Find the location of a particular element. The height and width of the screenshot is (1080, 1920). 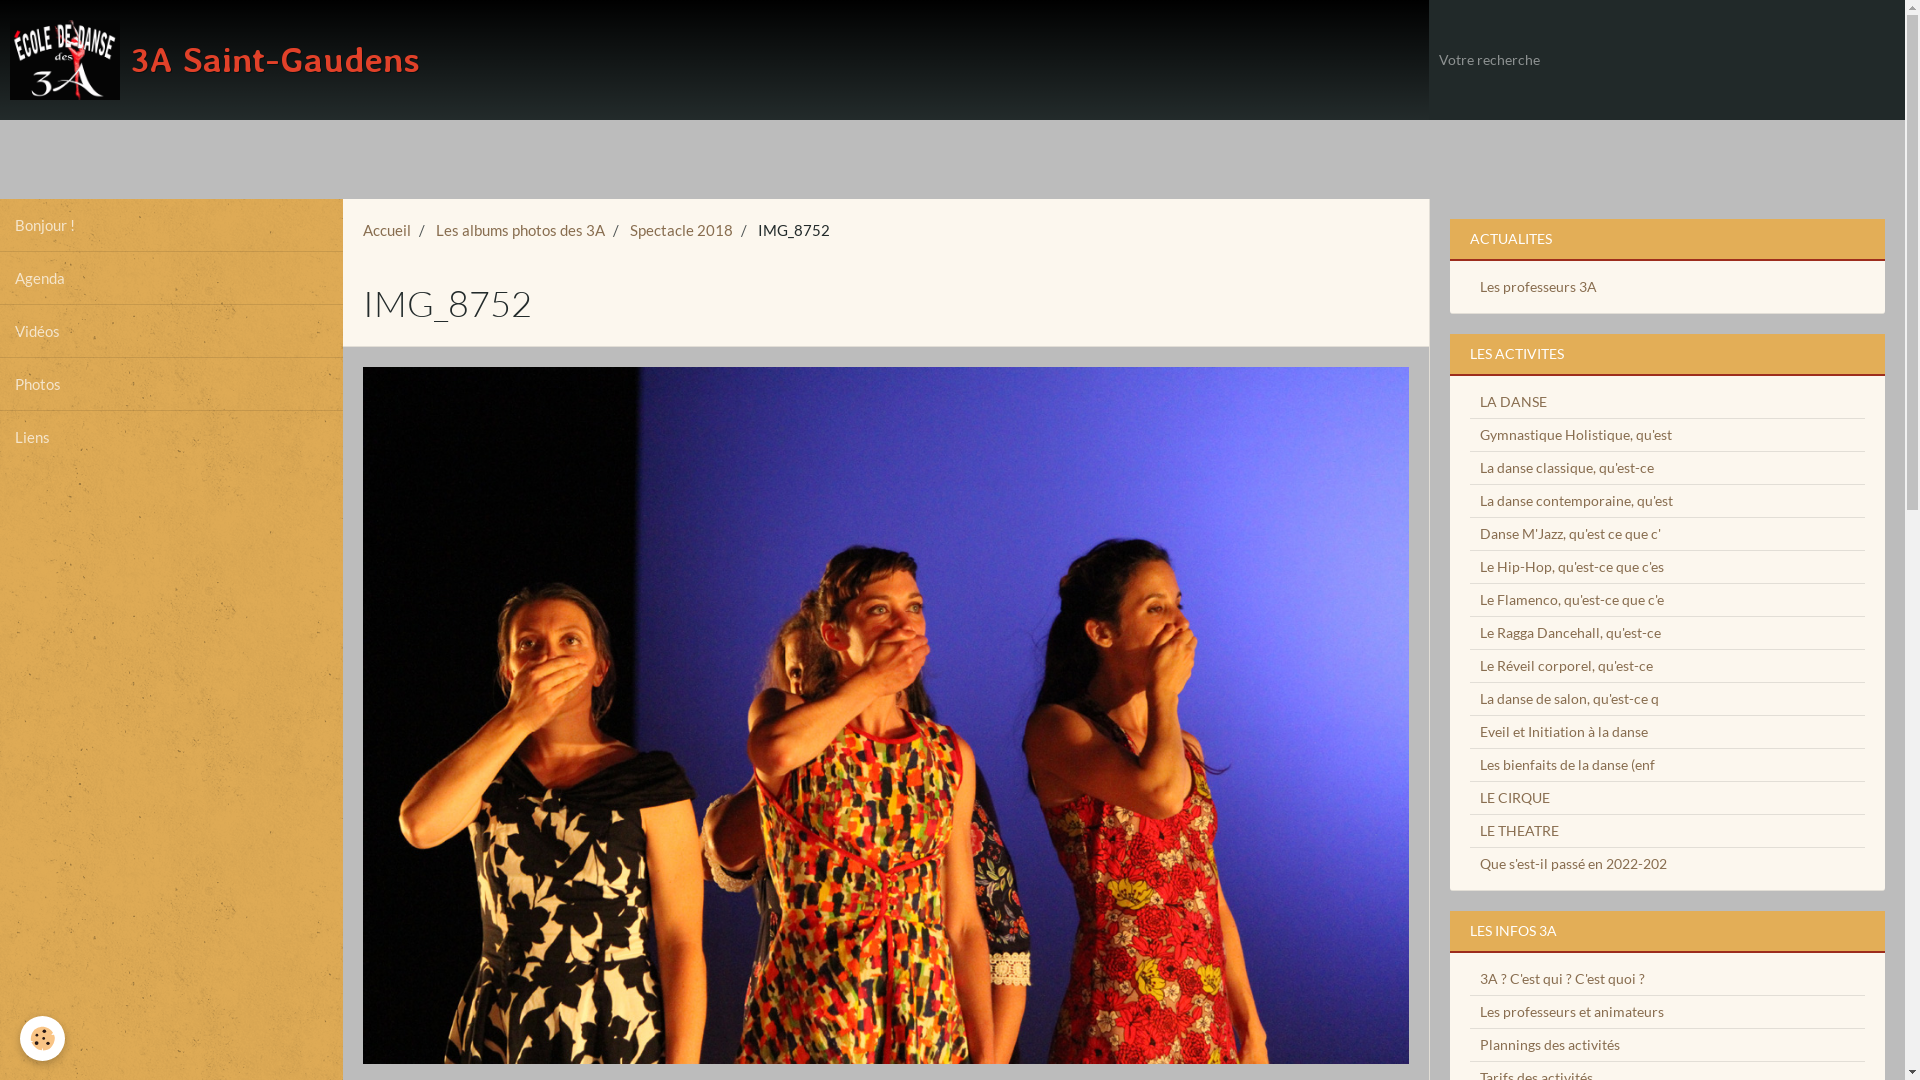

Le Hip-Hop, qu'est-ce que c'es is located at coordinates (1668, 566).